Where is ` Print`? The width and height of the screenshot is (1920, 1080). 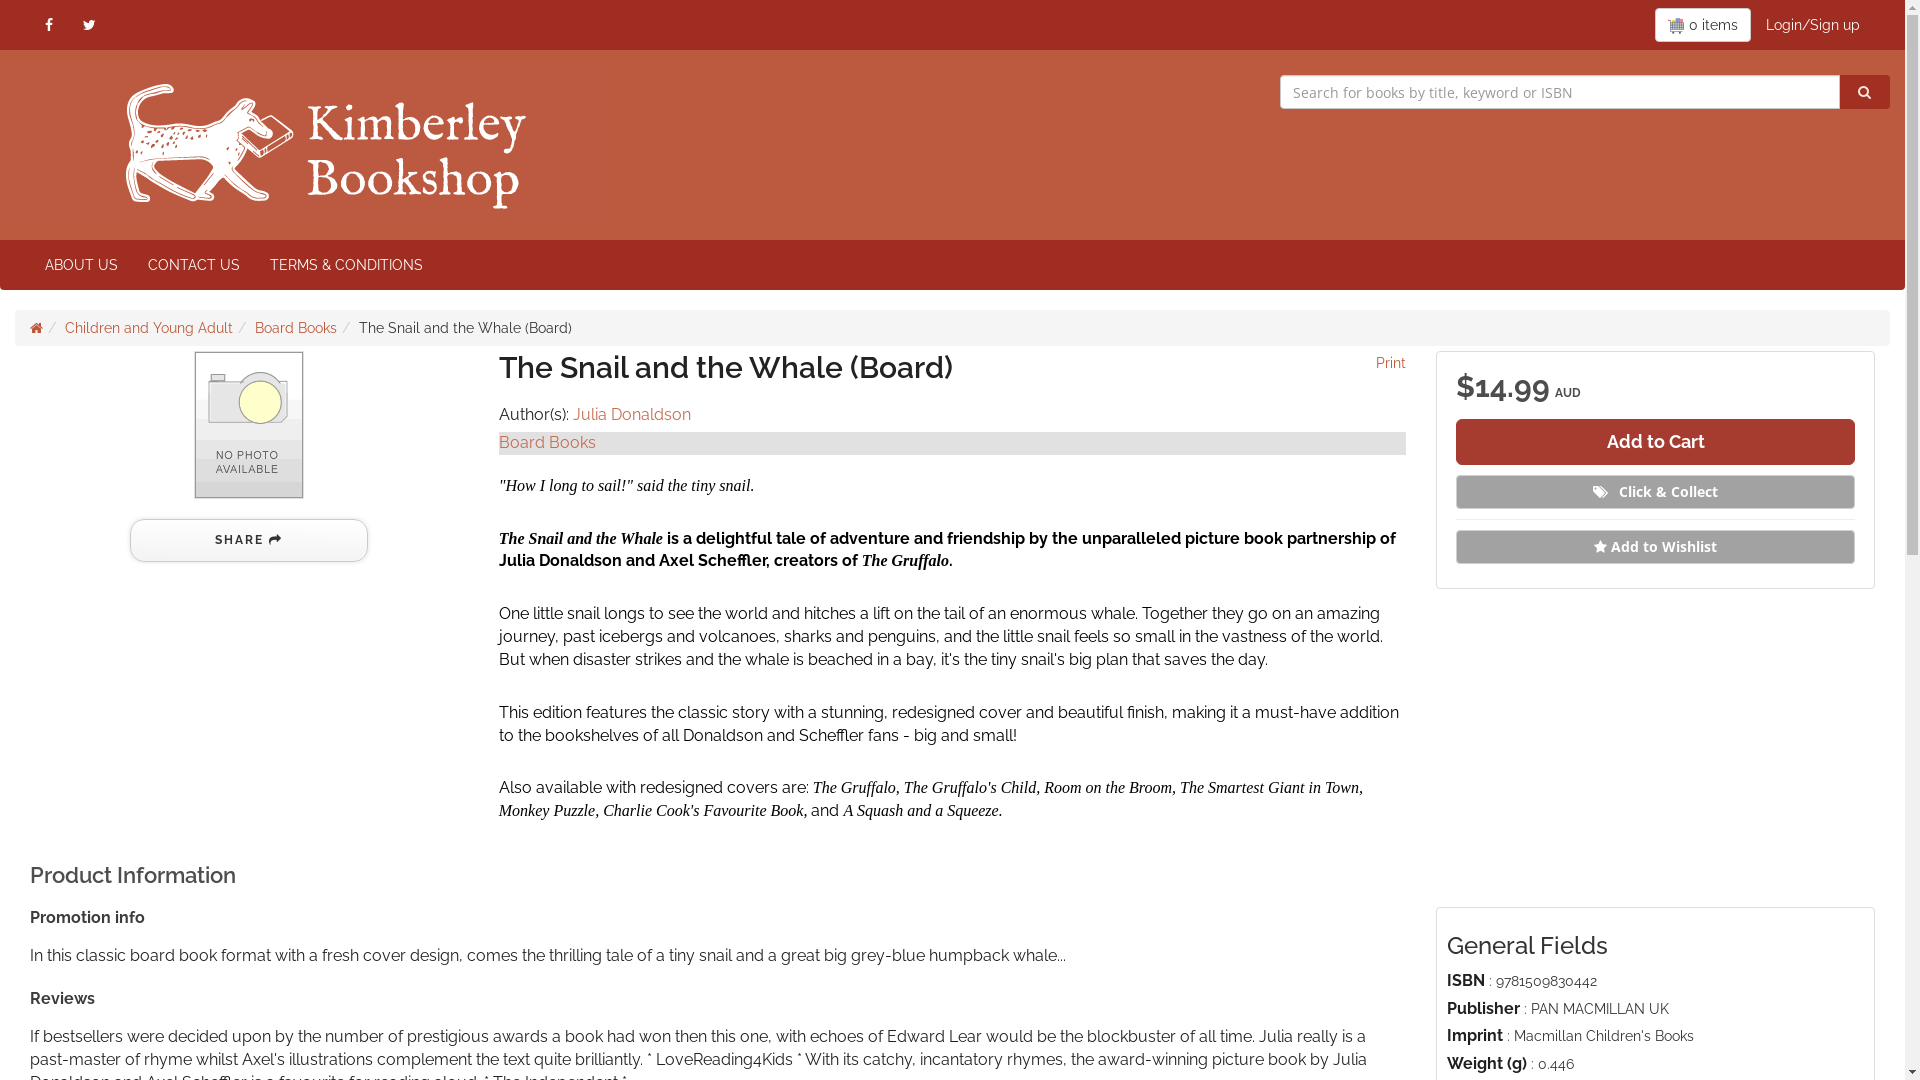  Print is located at coordinates (1389, 363).